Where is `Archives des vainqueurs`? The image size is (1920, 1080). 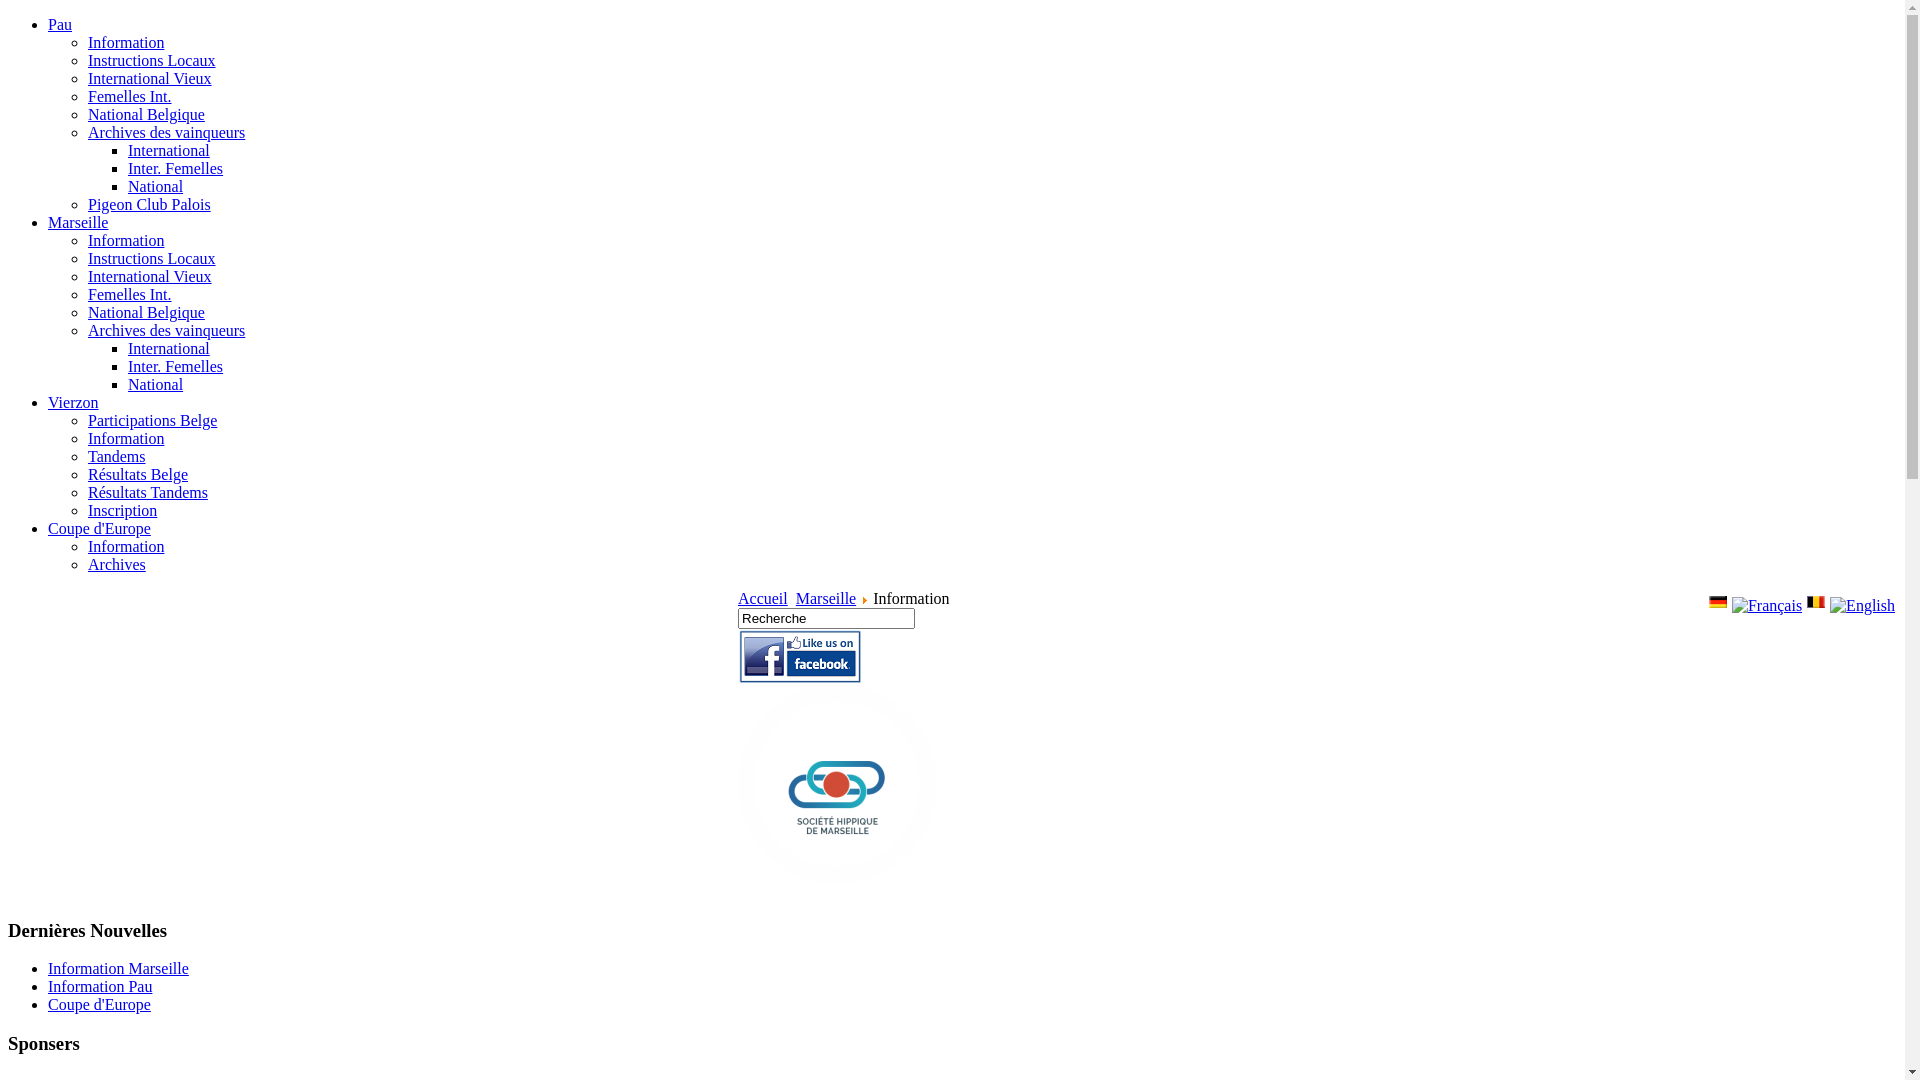 Archives des vainqueurs is located at coordinates (166, 132).